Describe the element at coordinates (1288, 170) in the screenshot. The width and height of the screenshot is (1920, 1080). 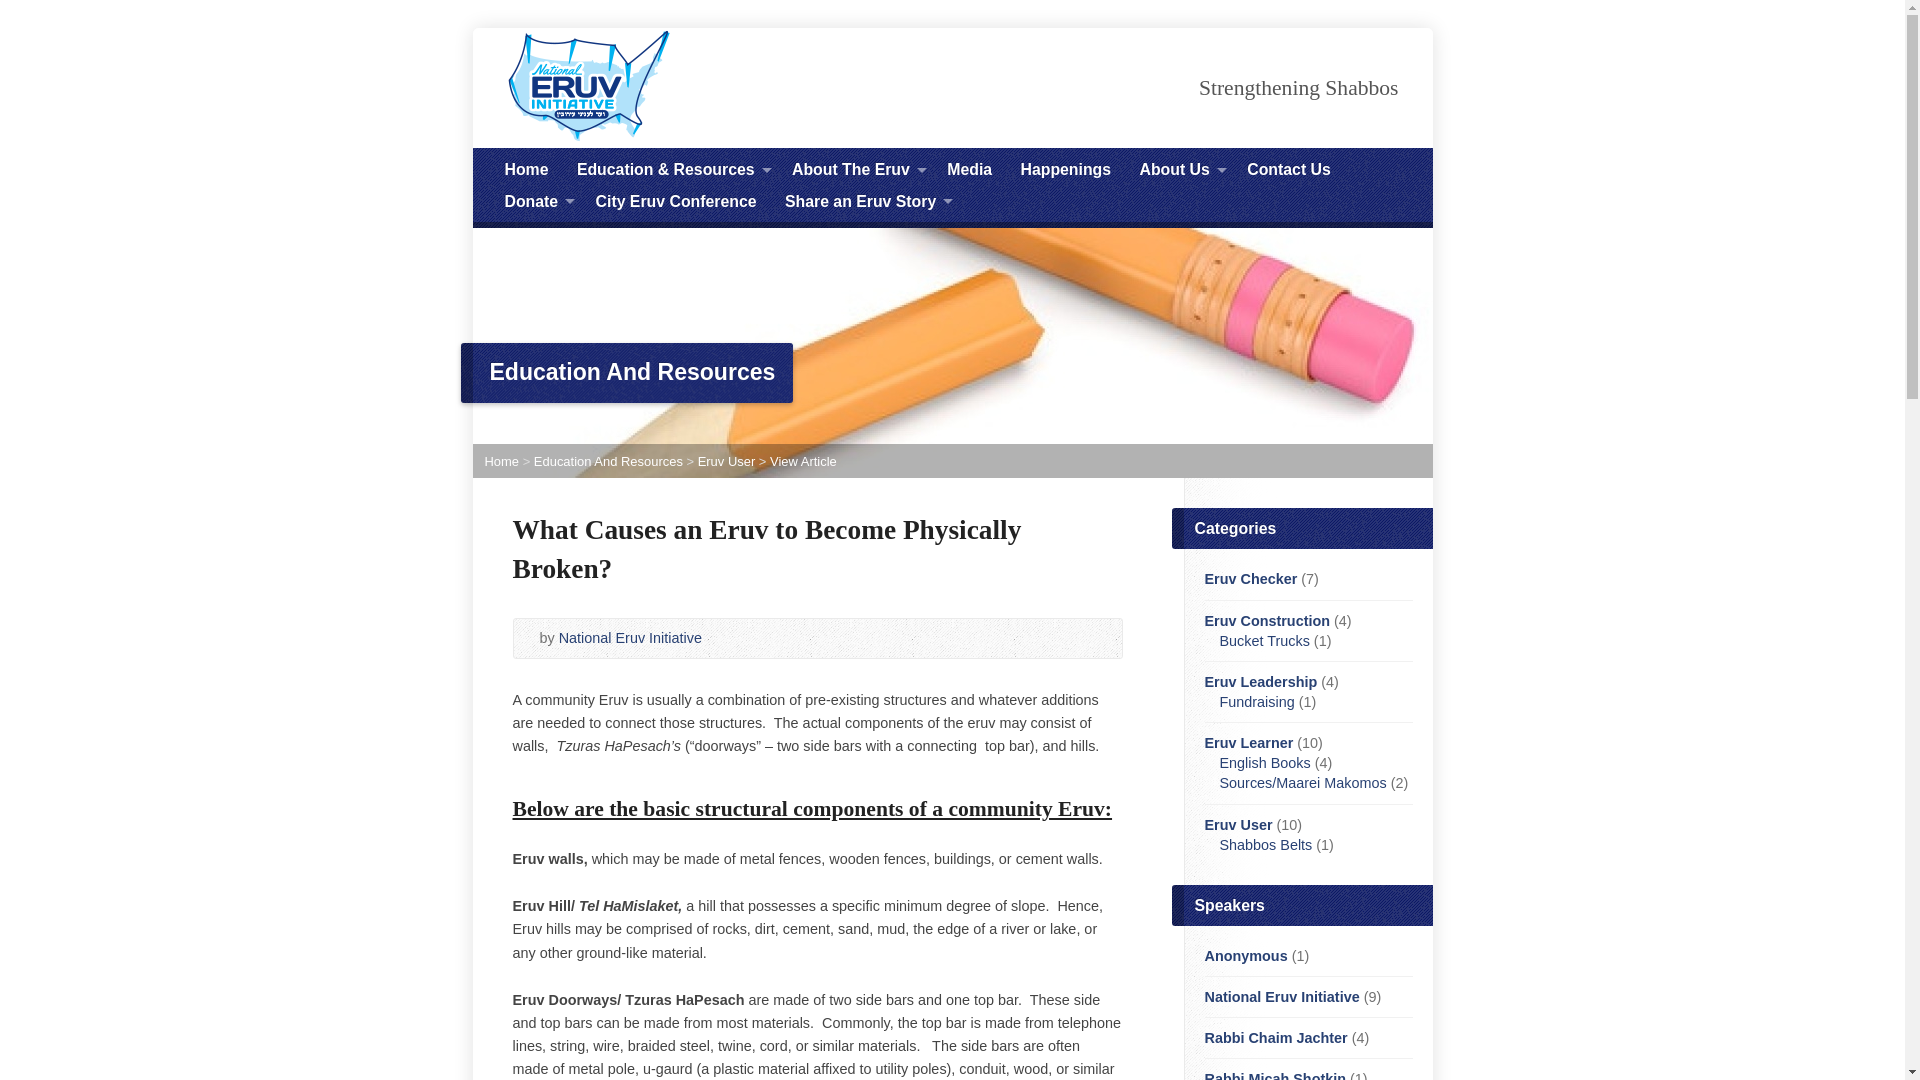
I see `Contact Us` at that location.